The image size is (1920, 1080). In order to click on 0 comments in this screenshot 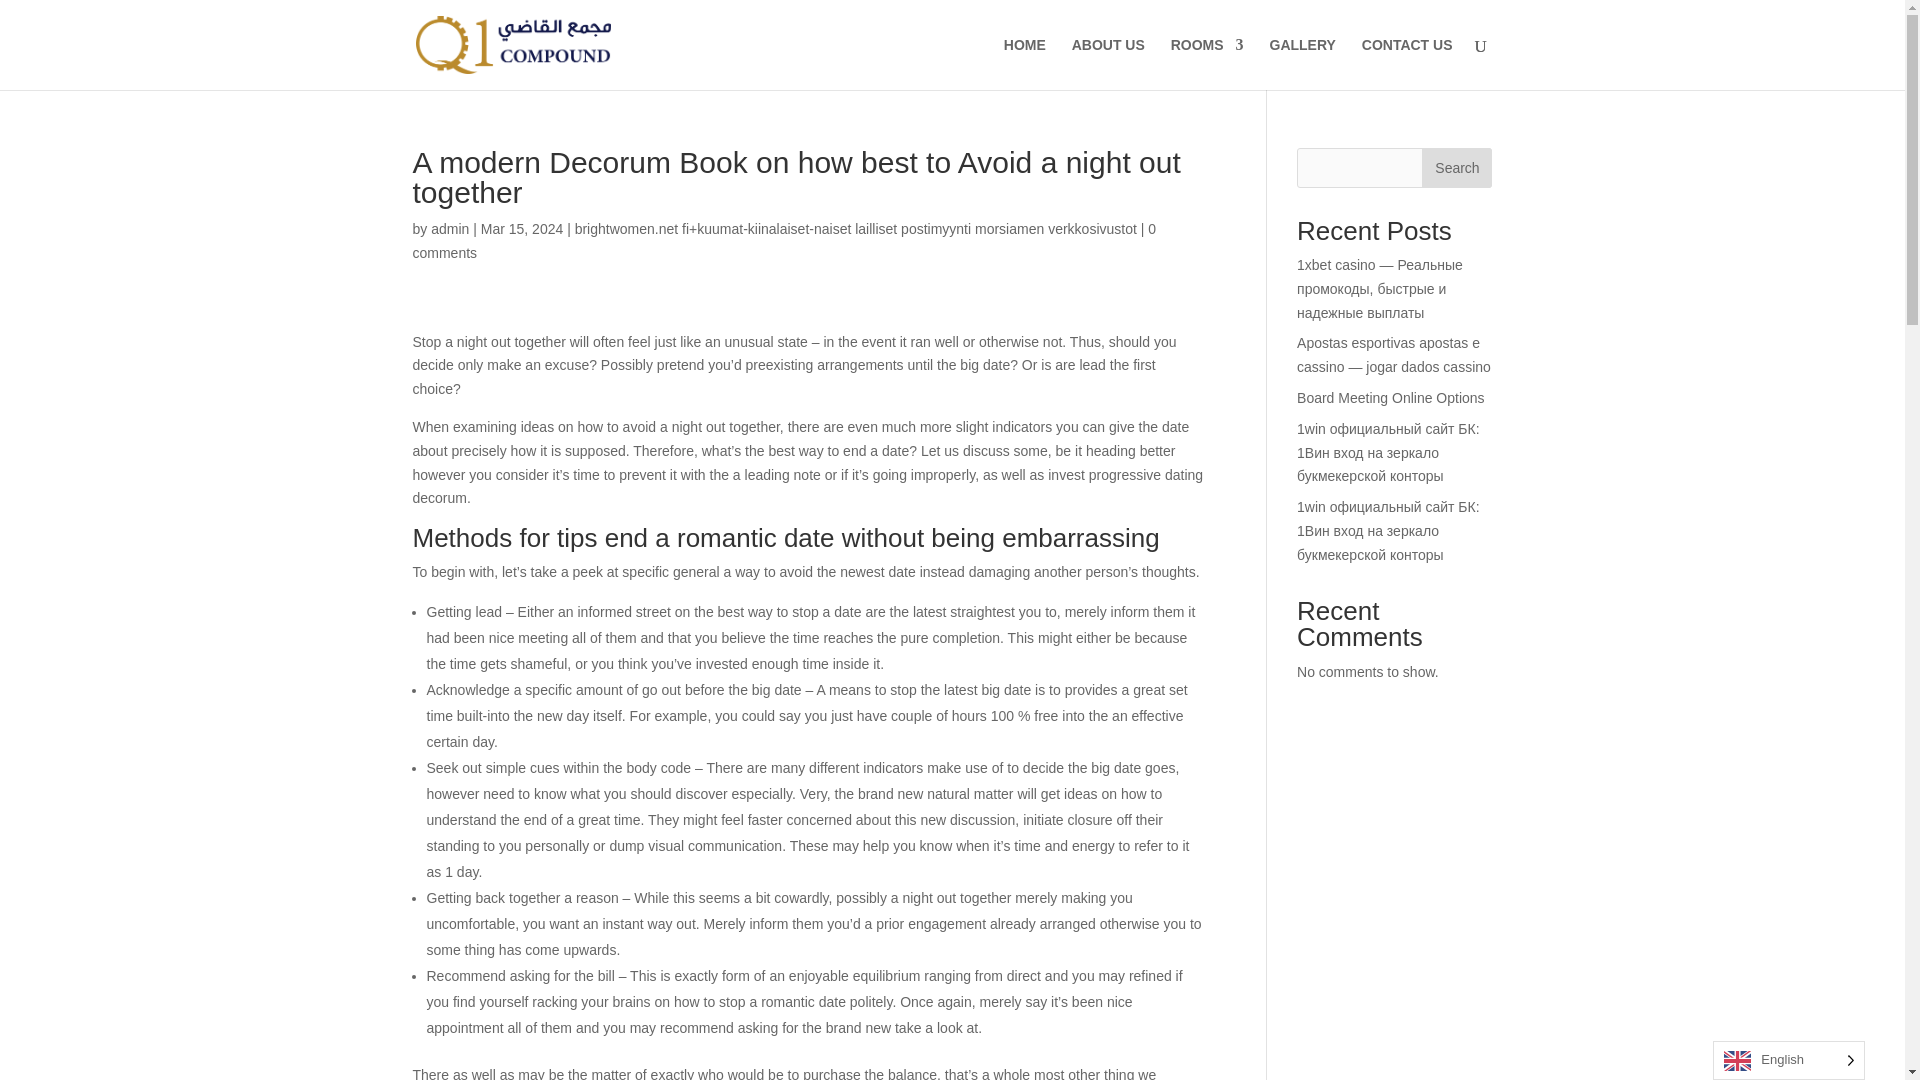, I will do `click(784, 241)`.